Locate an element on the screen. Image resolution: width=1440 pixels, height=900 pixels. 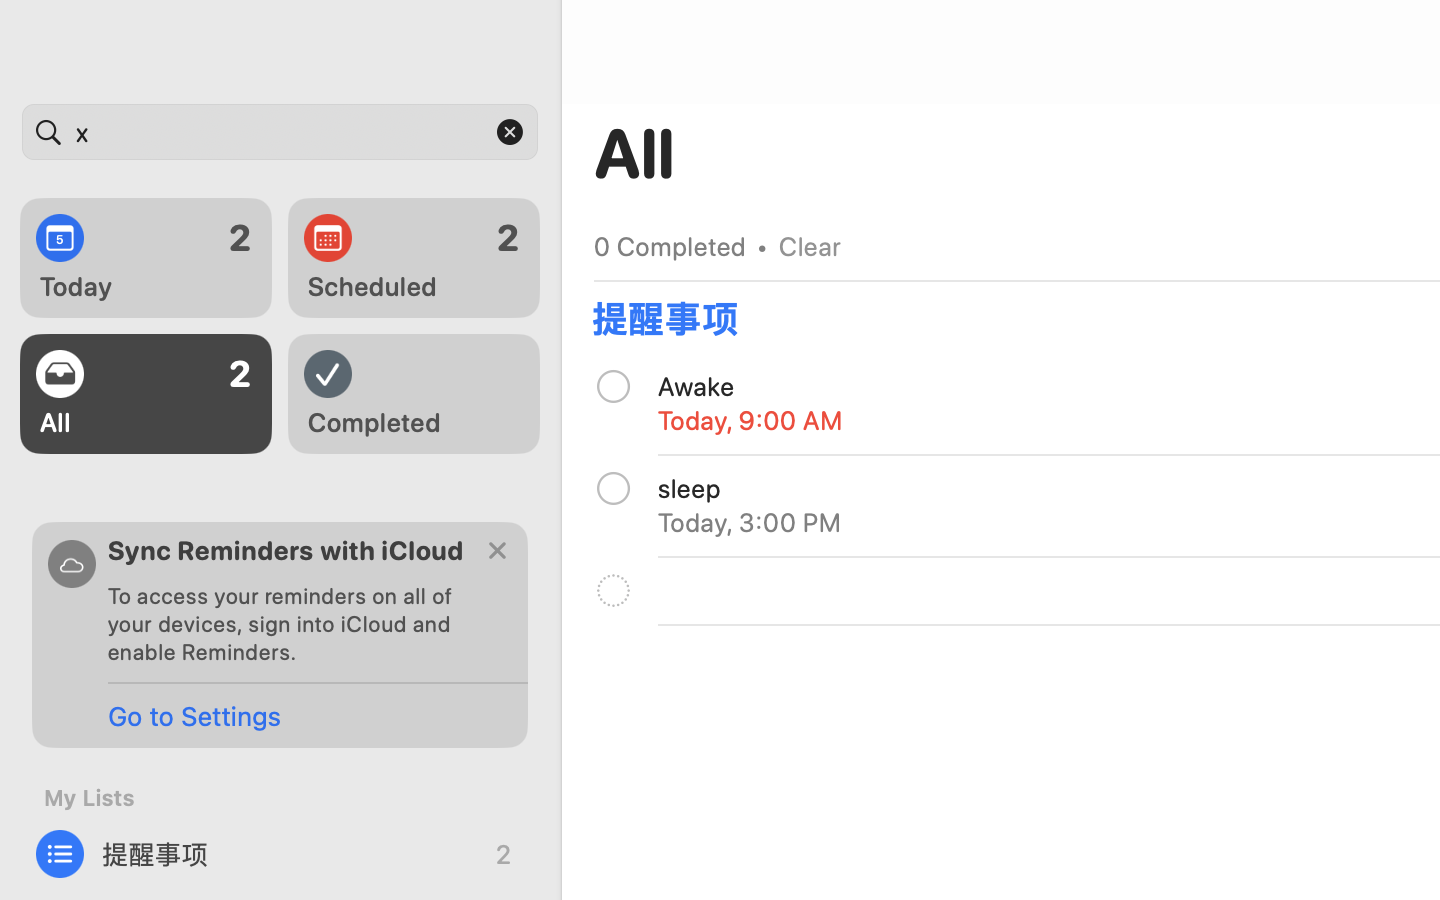
Today, 3:00 PM is located at coordinates (750, 522).